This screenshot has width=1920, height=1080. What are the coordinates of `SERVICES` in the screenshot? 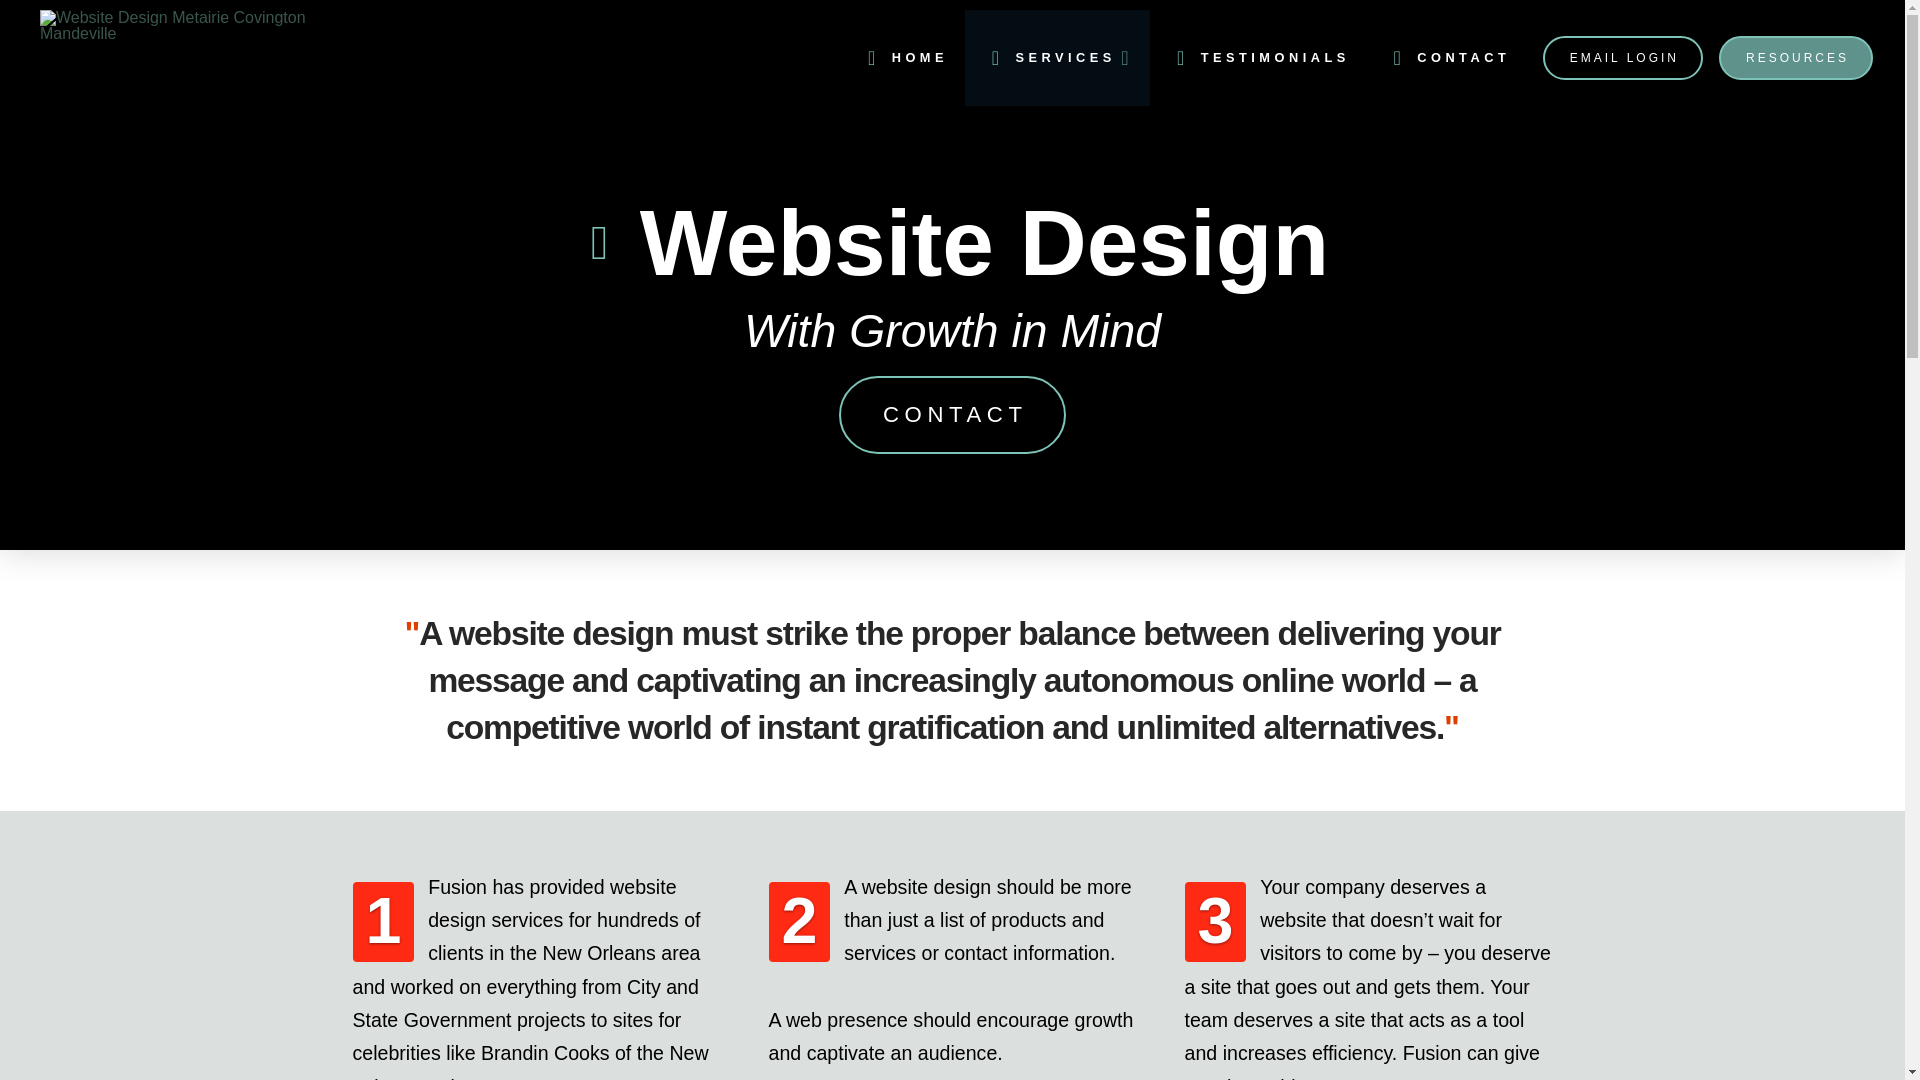 It's located at (1056, 57).